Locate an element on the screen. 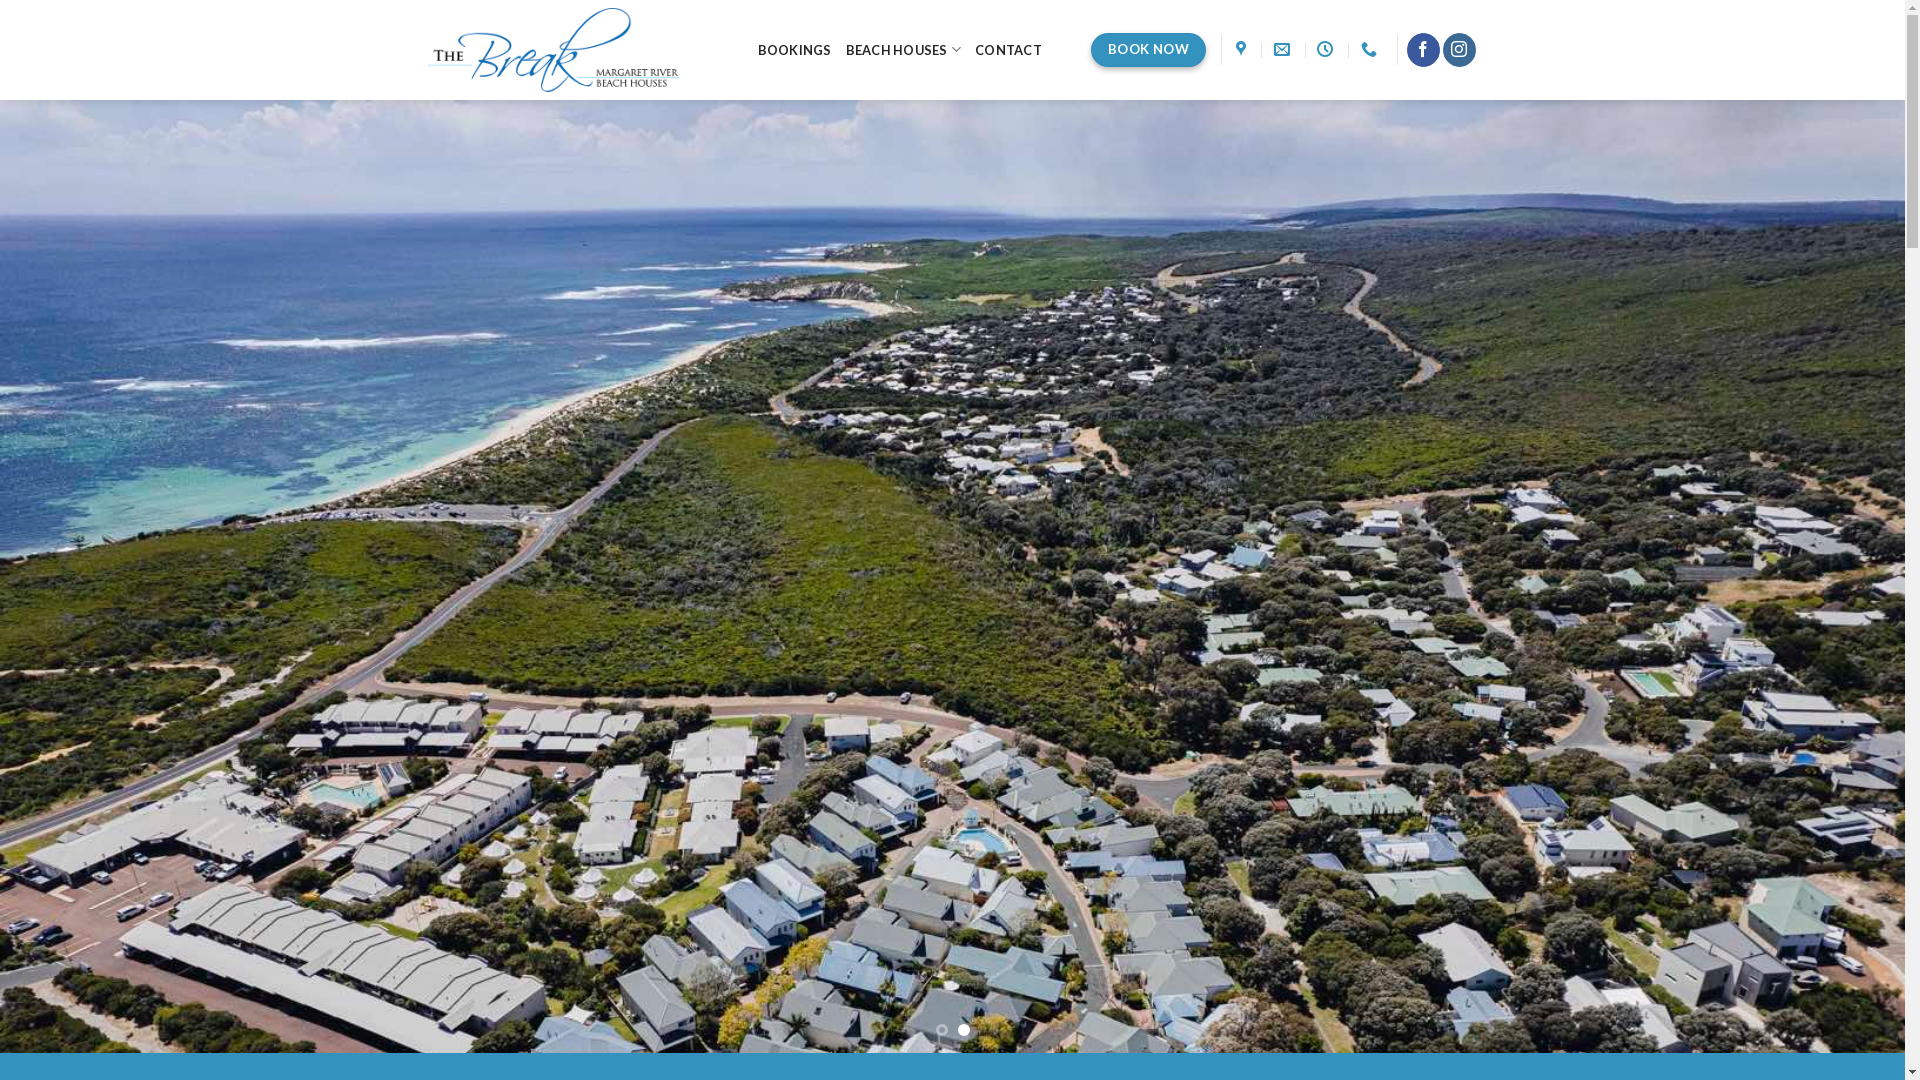  Follow on Facebook is located at coordinates (1424, 50).